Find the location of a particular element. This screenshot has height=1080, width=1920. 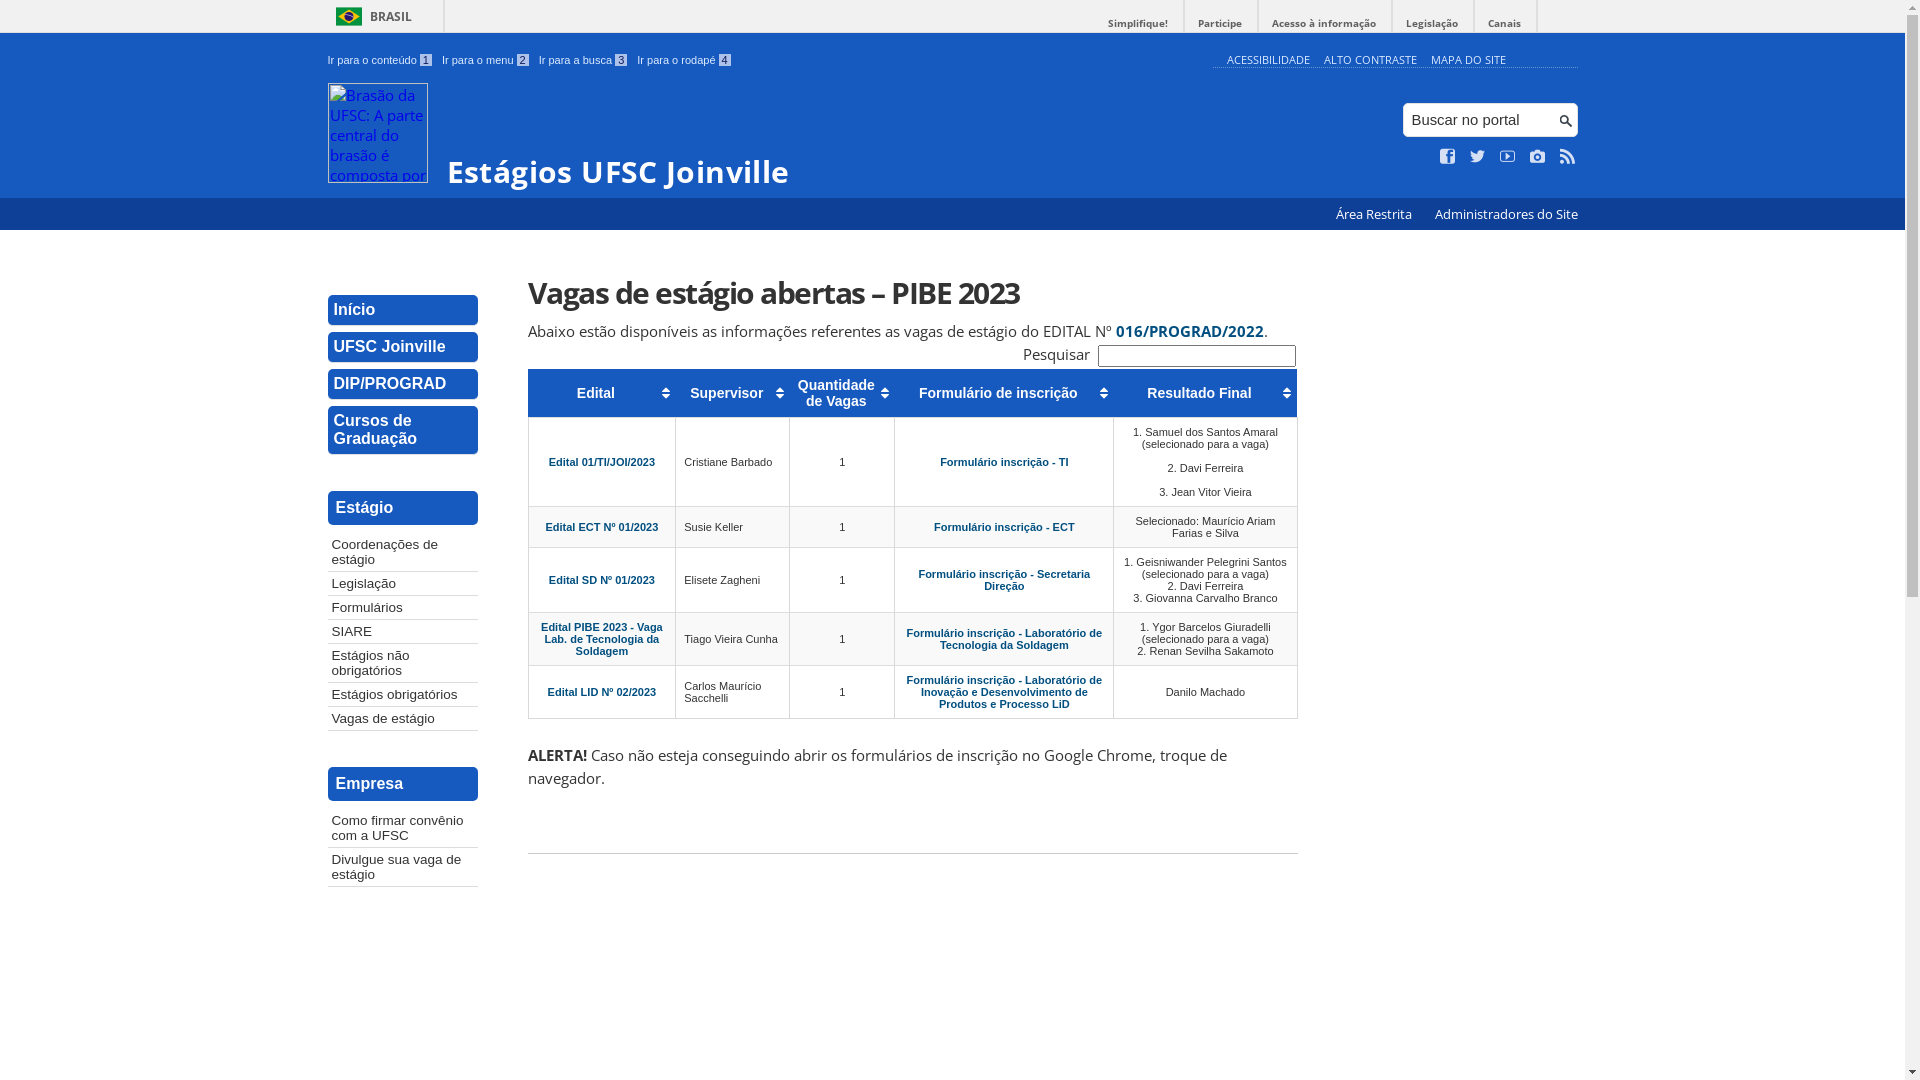

Ir para o menu 2 is located at coordinates (486, 60).